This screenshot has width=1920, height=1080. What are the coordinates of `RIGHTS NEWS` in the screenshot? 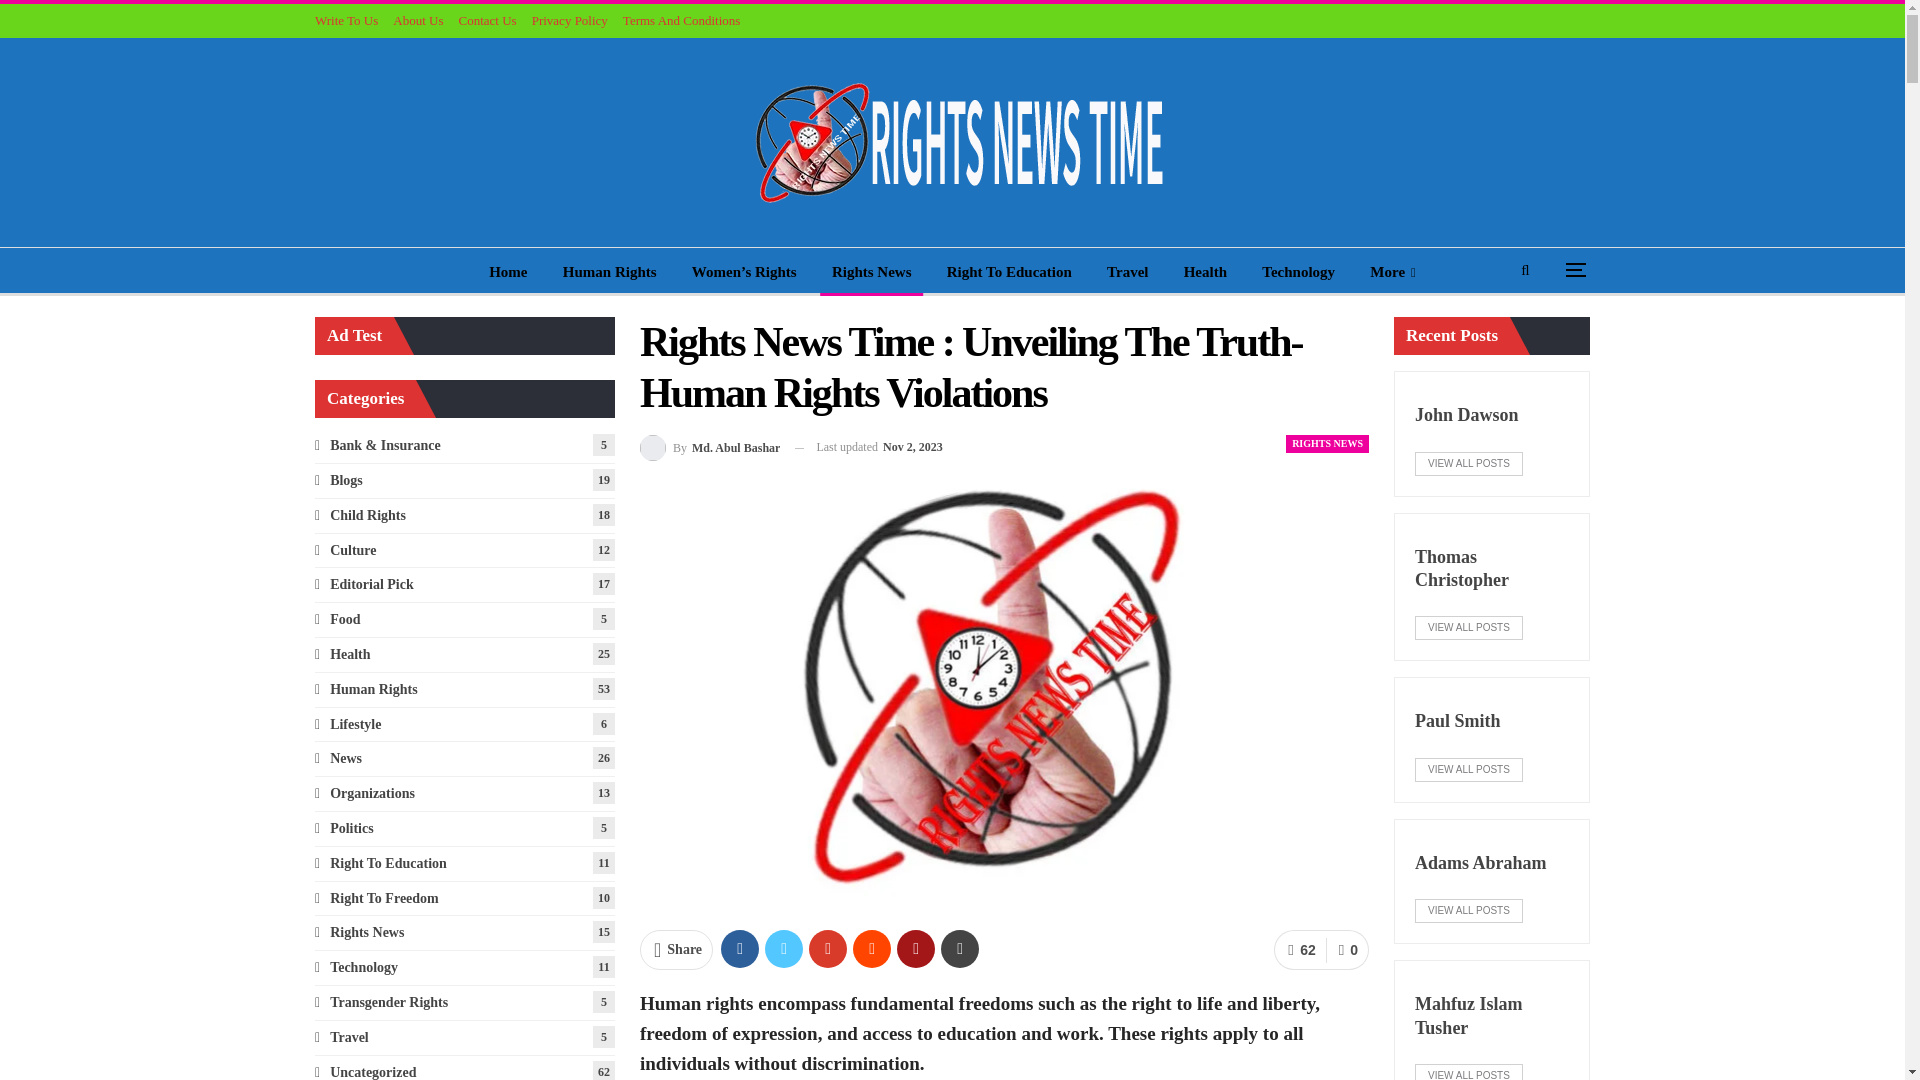 It's located at (1327, 444).